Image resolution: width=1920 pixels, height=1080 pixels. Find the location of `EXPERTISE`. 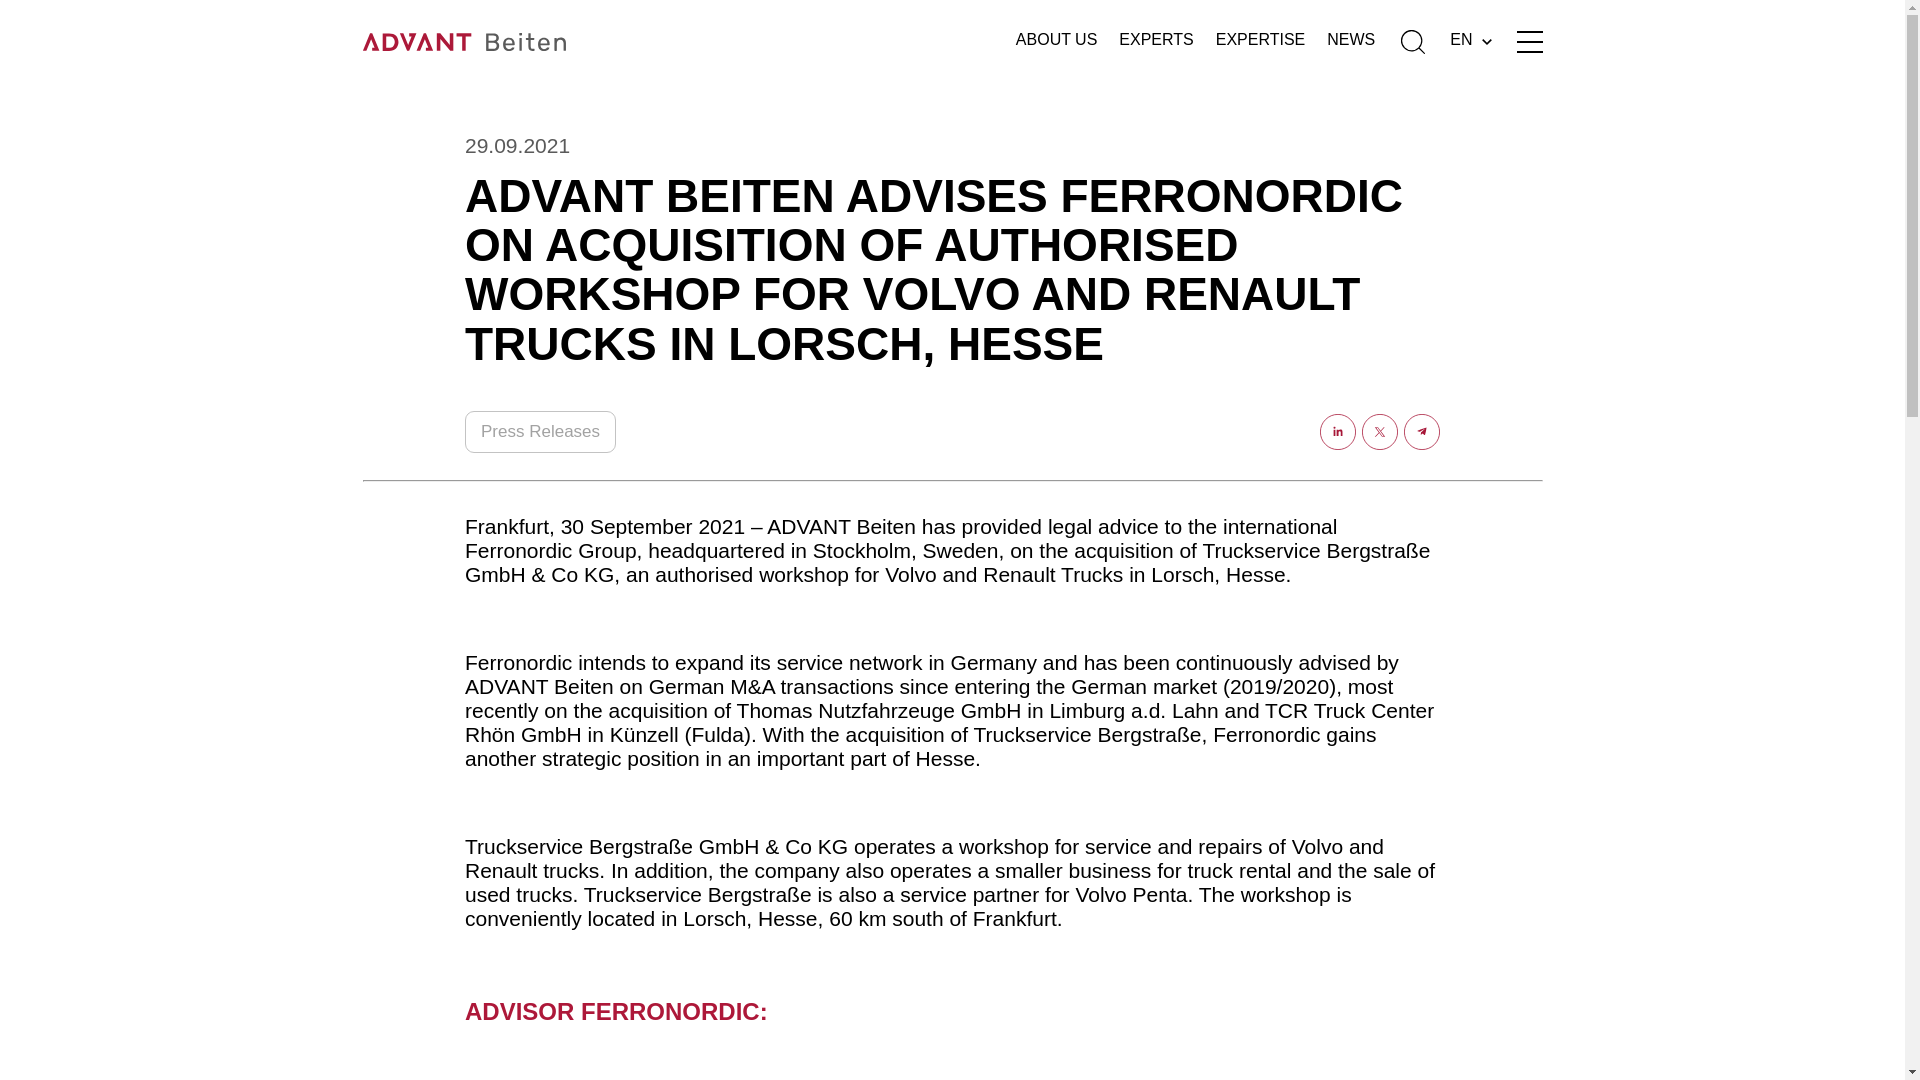

EXPERTISE is located at coordinates (1260, 42).